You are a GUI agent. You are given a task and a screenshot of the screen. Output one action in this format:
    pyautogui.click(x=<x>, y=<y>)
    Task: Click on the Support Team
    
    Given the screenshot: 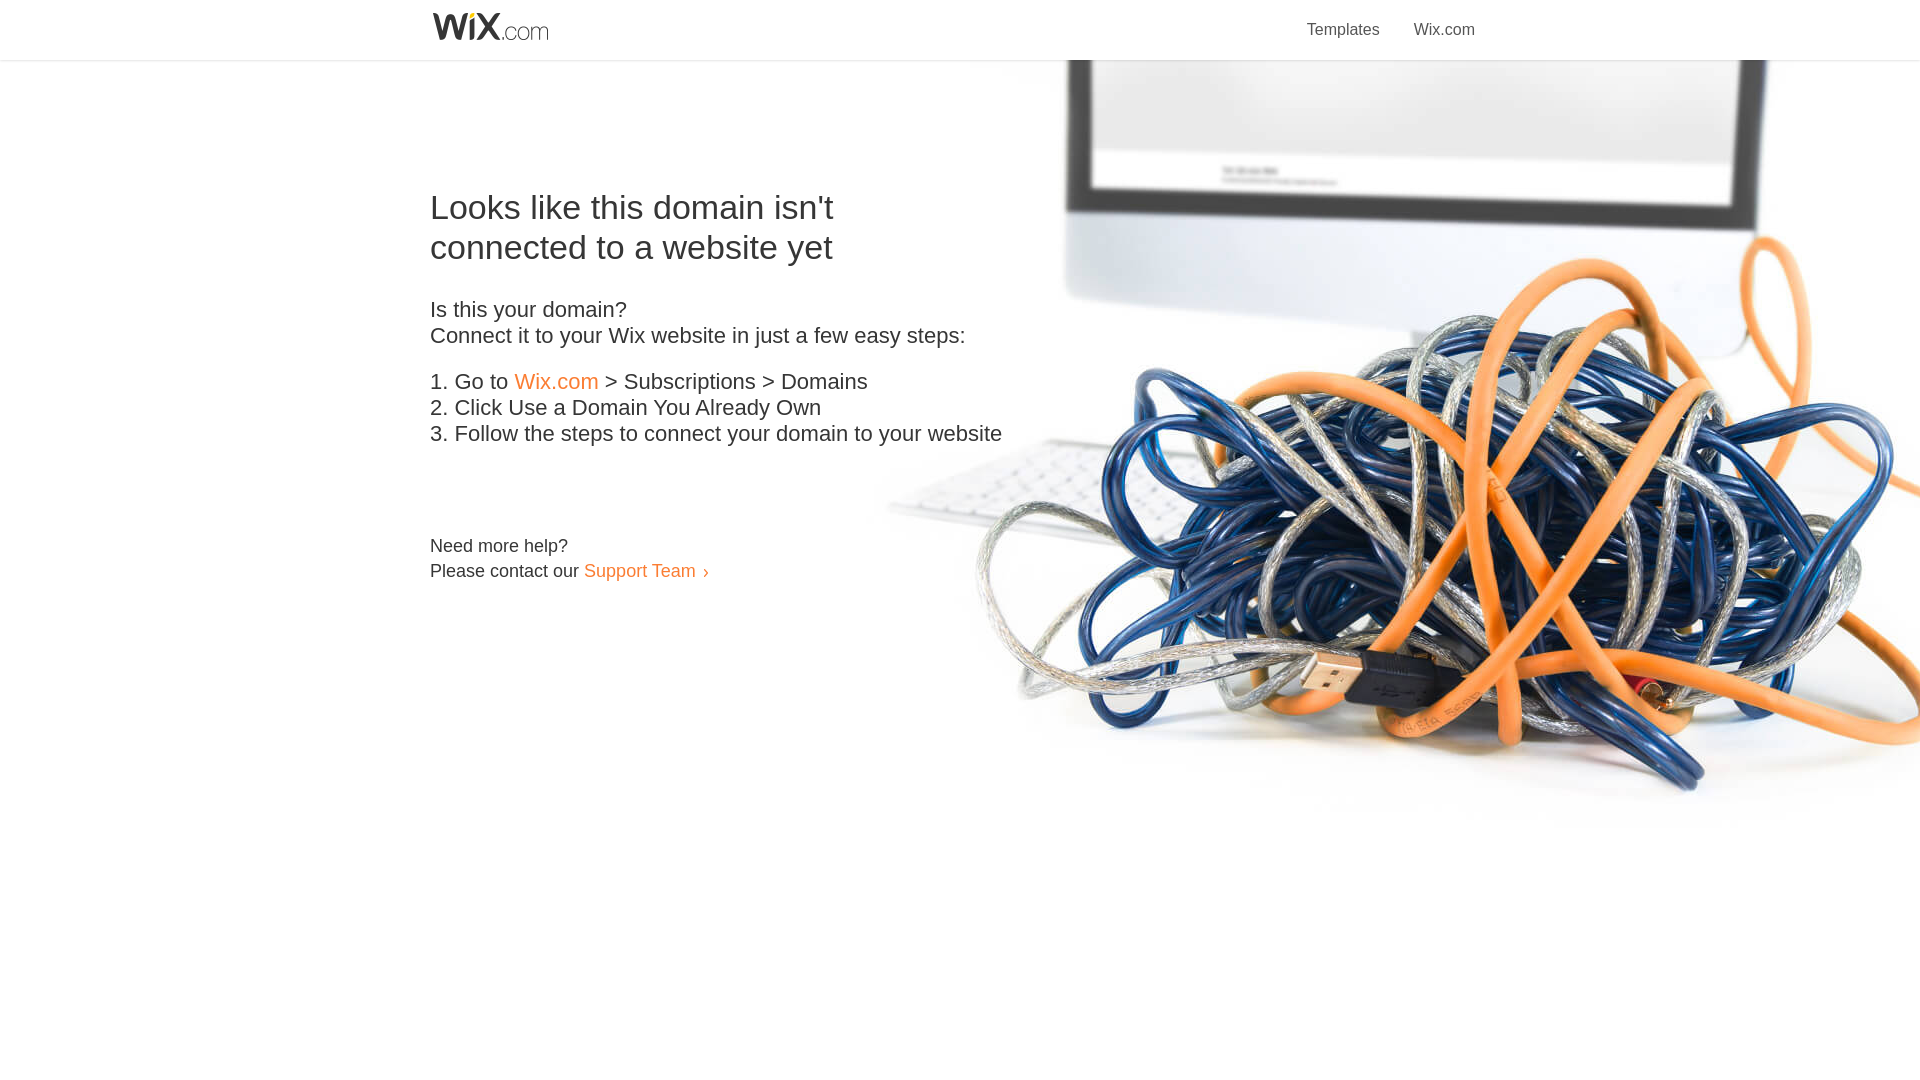 What is the action you would take?
    pyautogui.click(x=639, y=570)
    